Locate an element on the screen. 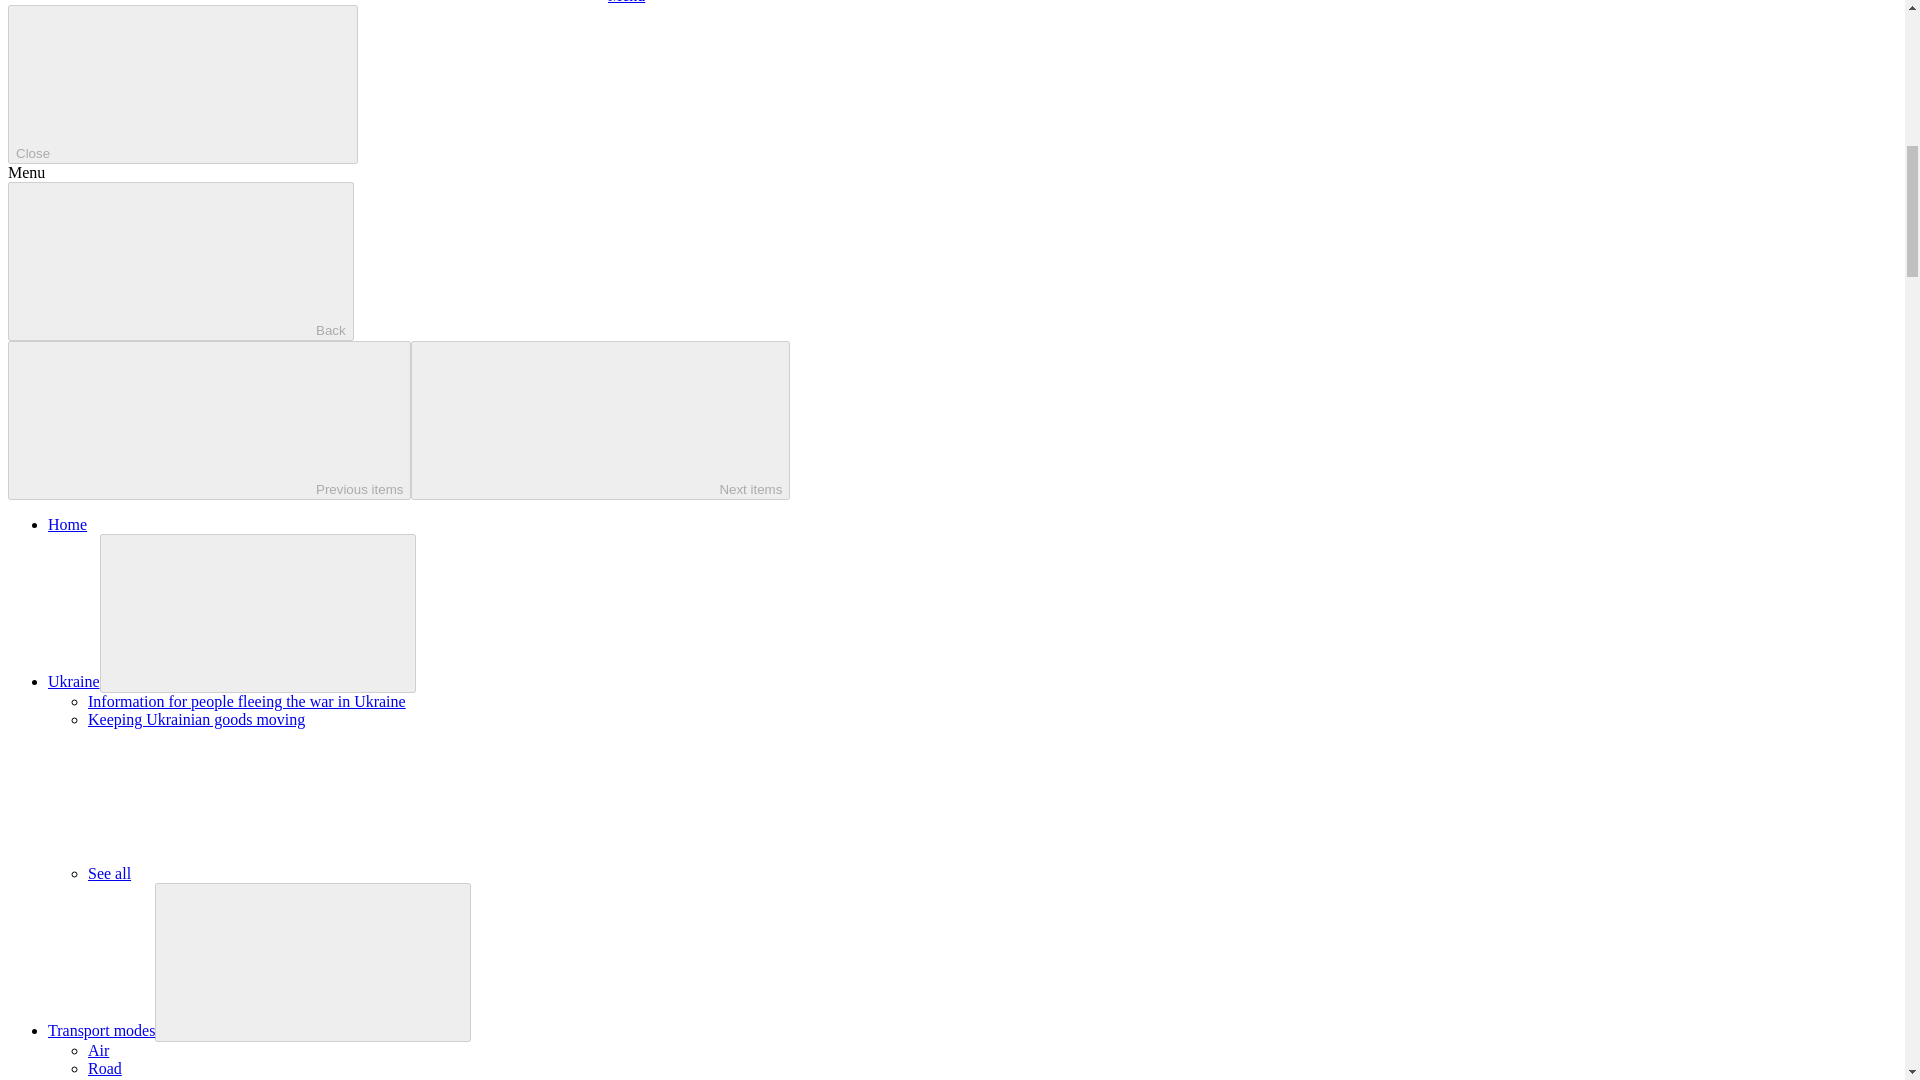  Air is located at coordinates (98, 1050).